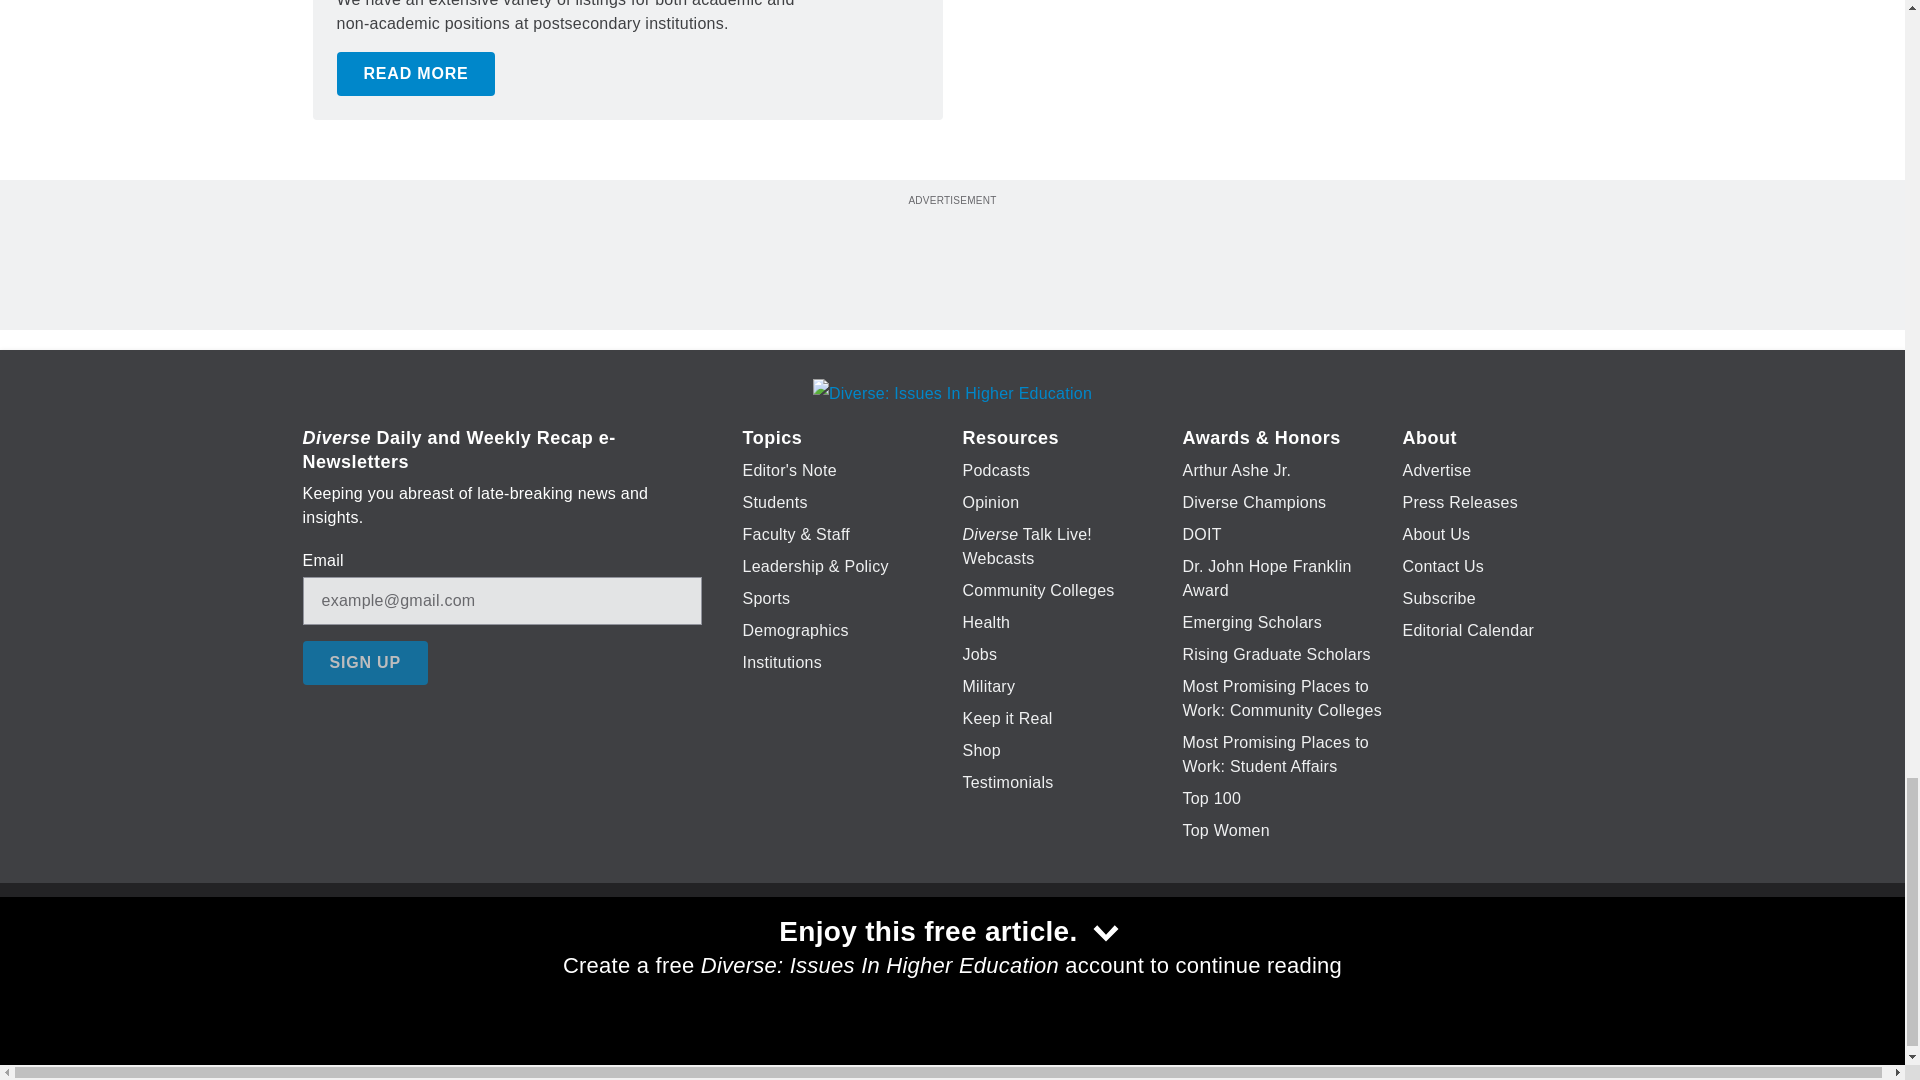 The height and width of the screenshot is (1080, 1920). What do you see at coordinates (1050, 958) in the screenshot?
I see `Instagram icon` at bounding box center [1050, 958].